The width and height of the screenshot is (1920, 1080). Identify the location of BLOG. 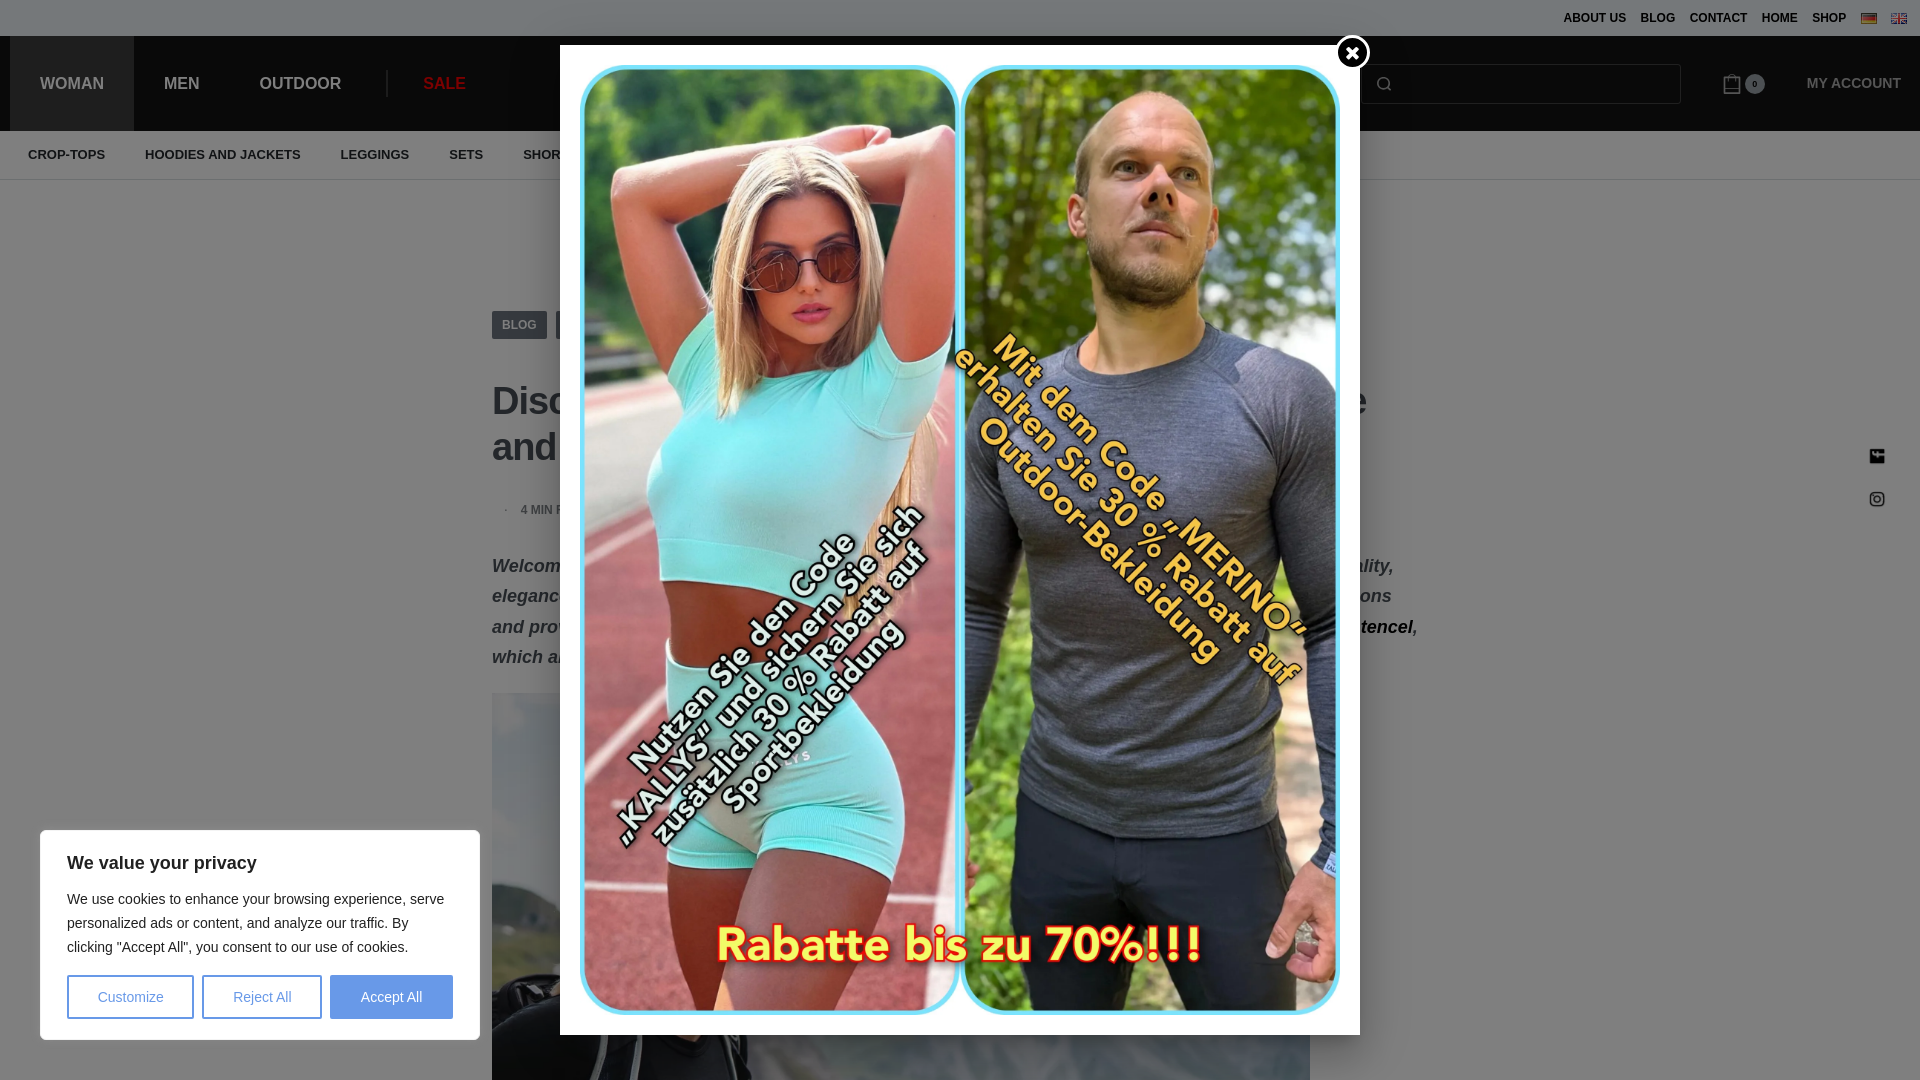
(1658, 18).